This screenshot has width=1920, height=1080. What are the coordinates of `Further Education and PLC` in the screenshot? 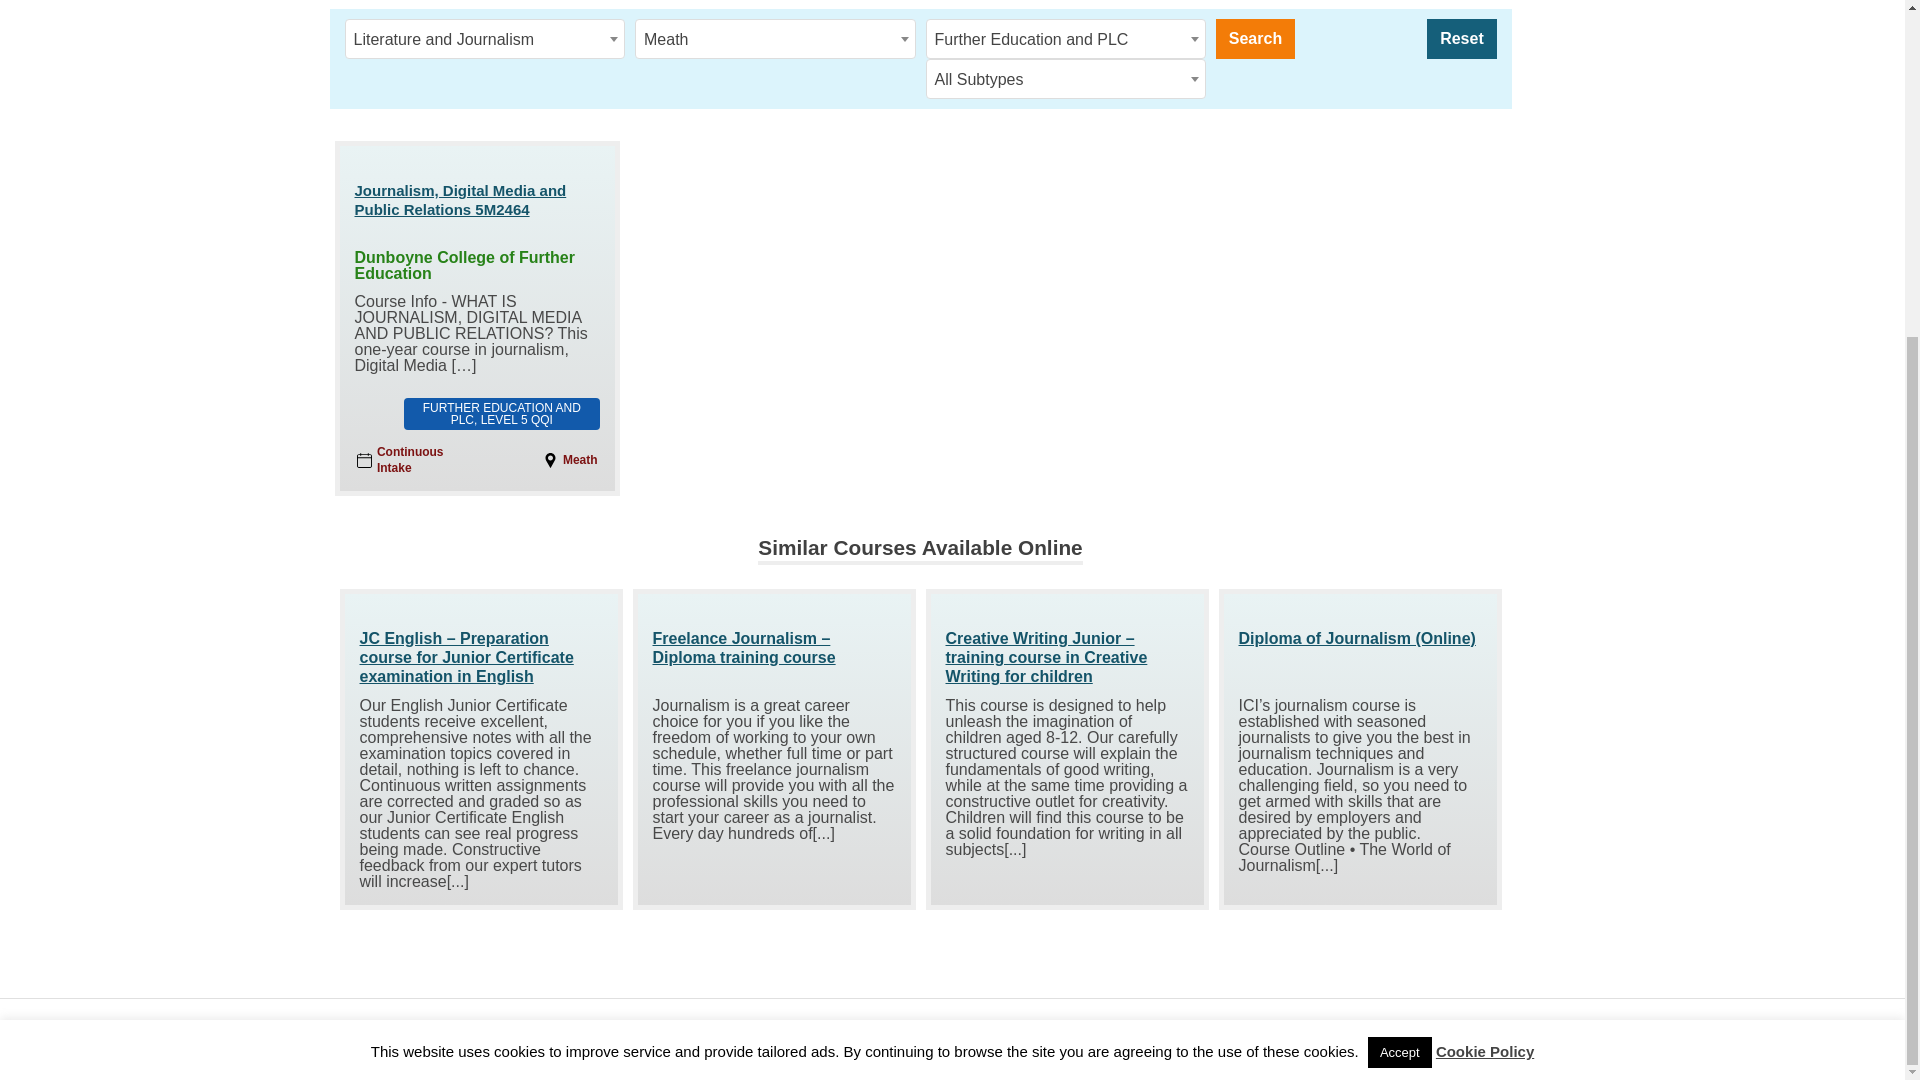 It's located at (1065, 40).